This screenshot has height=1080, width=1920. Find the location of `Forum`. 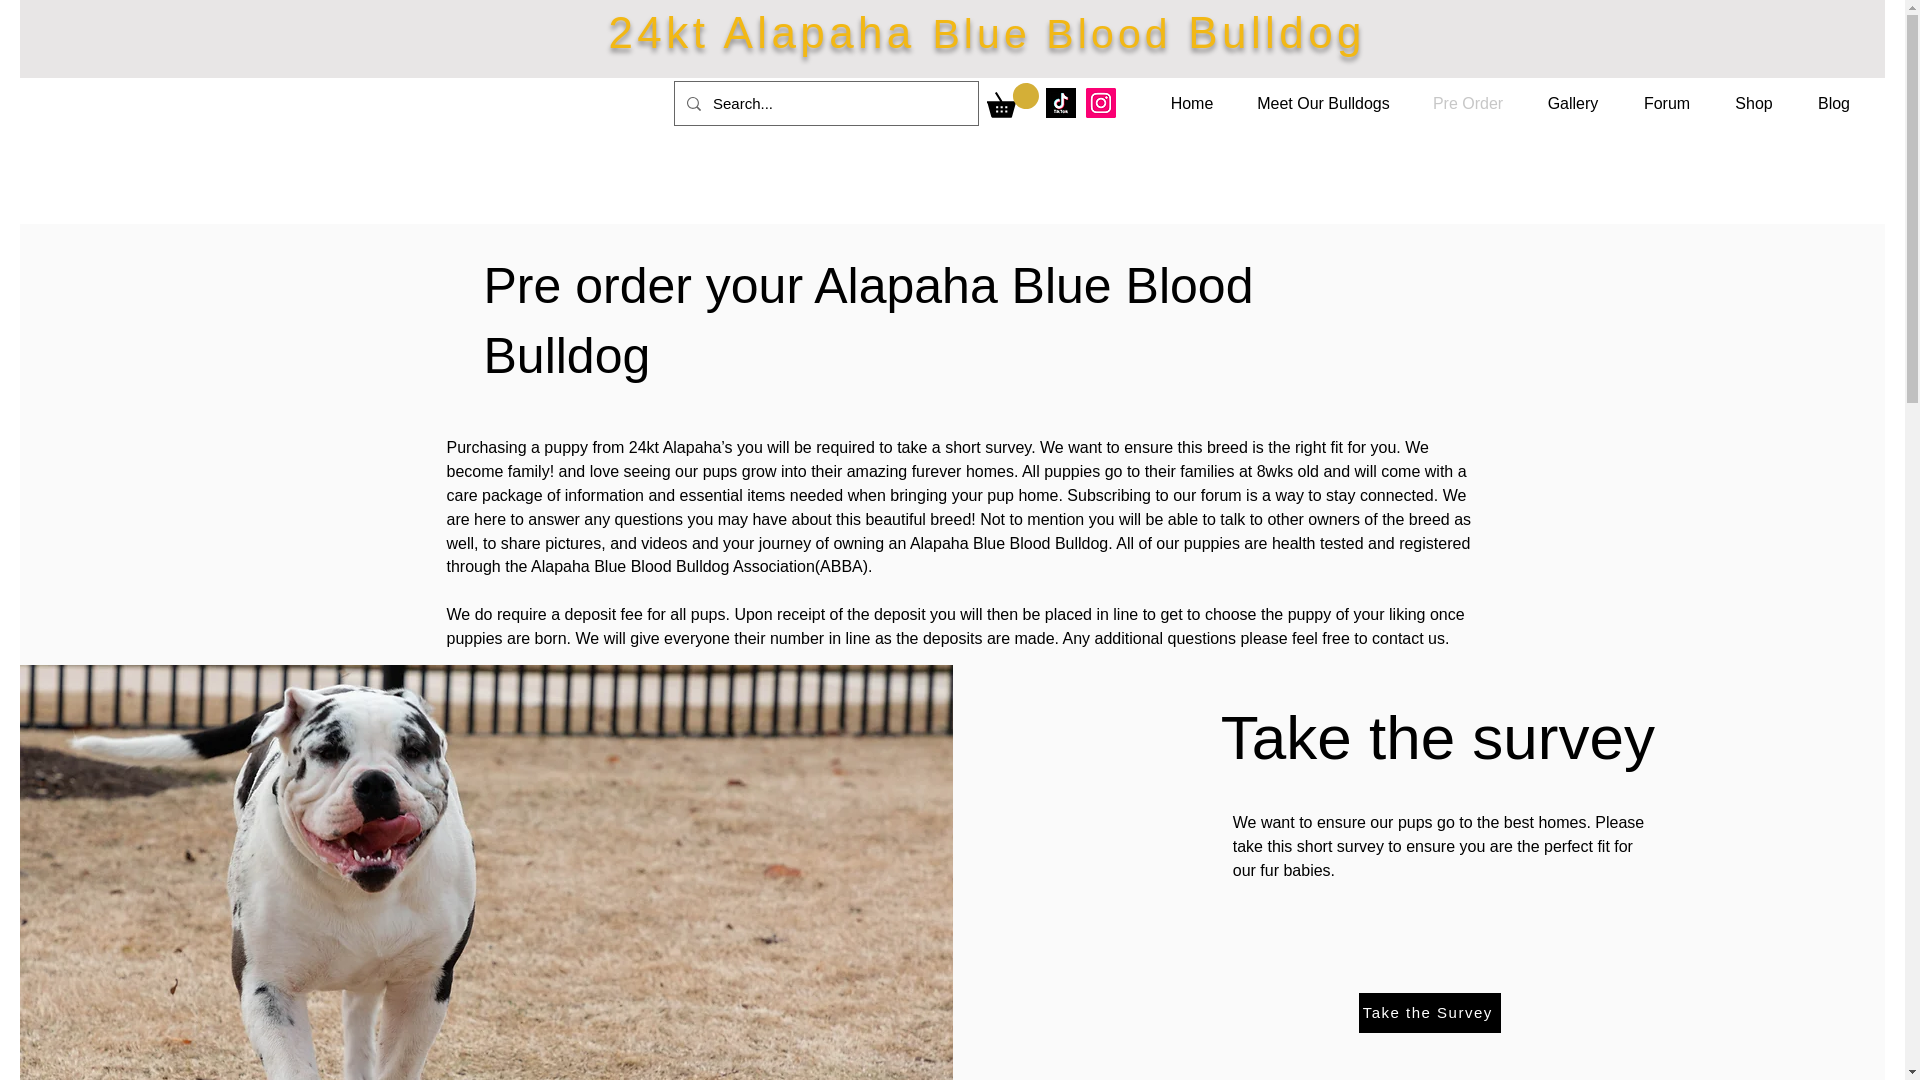

Forum is located at coordinates (1666, 103).